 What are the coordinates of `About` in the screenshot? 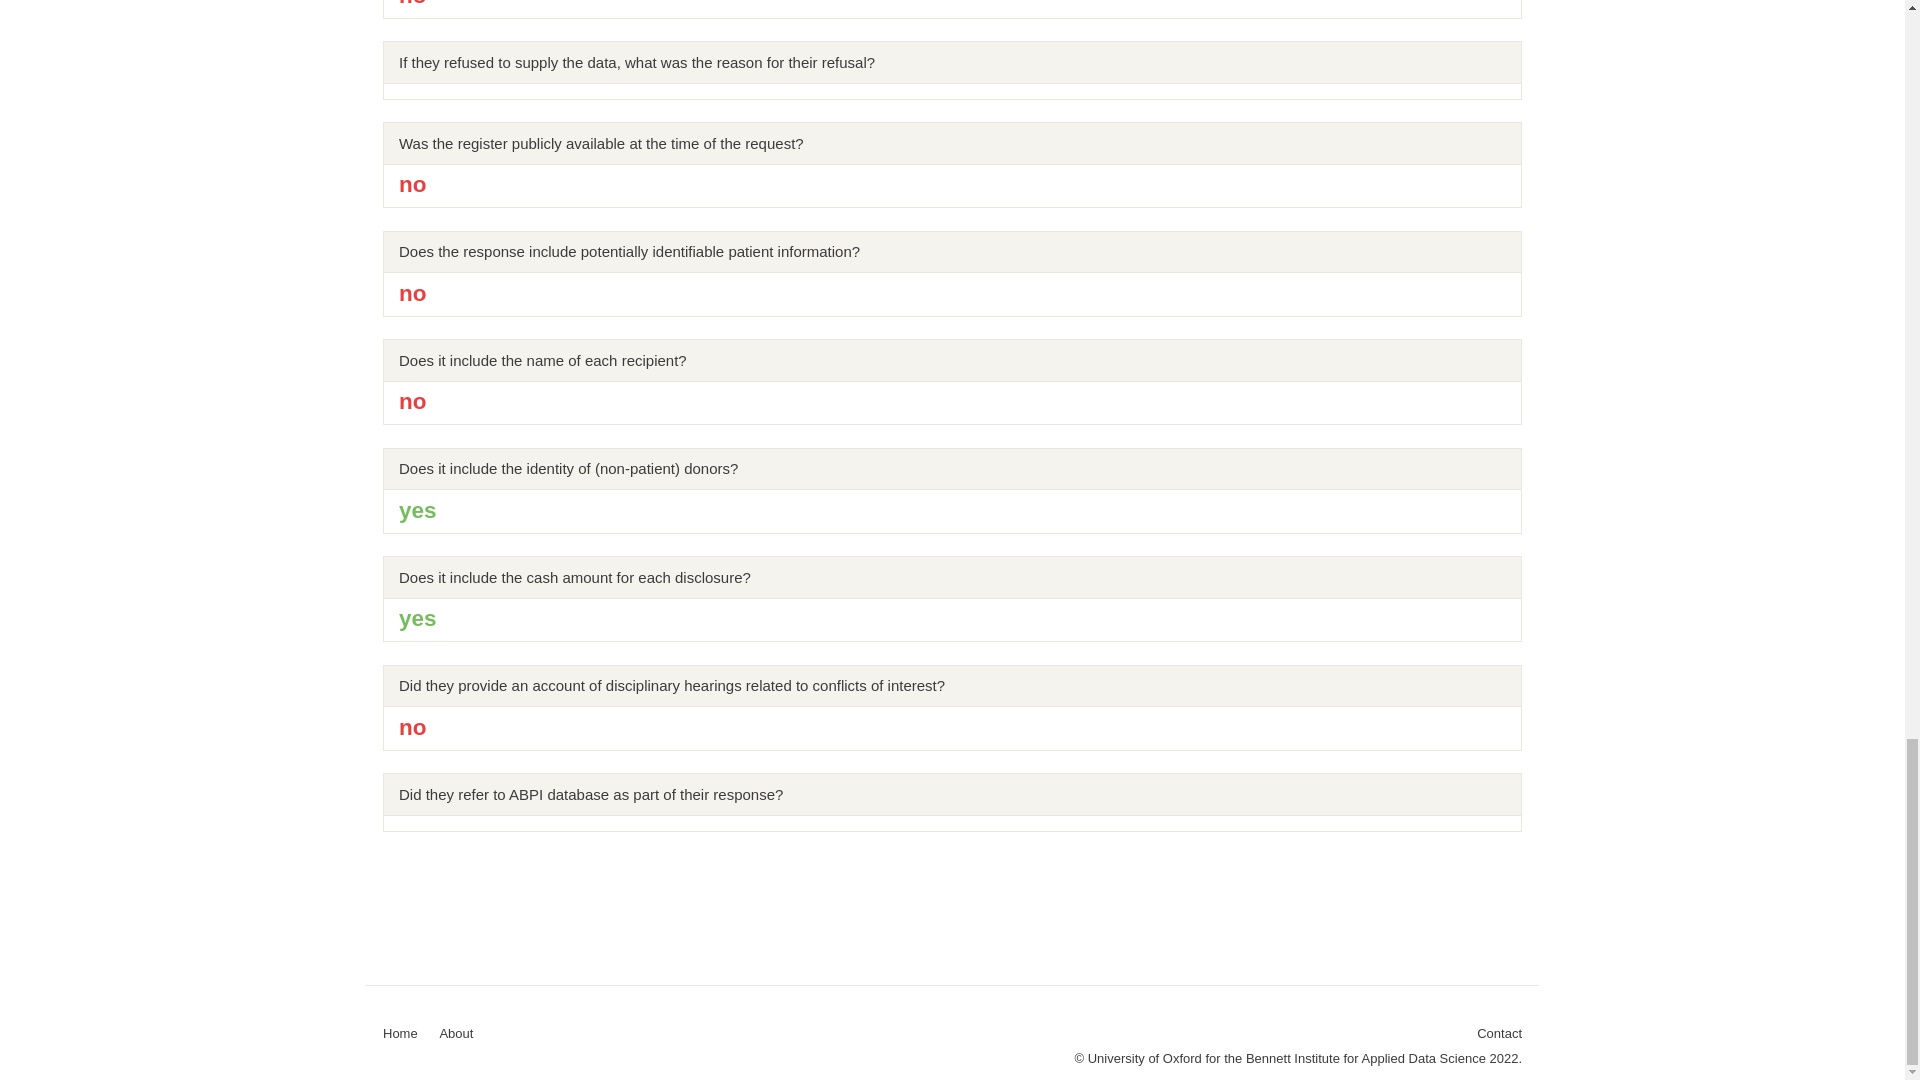 It's located at (456, 1033).